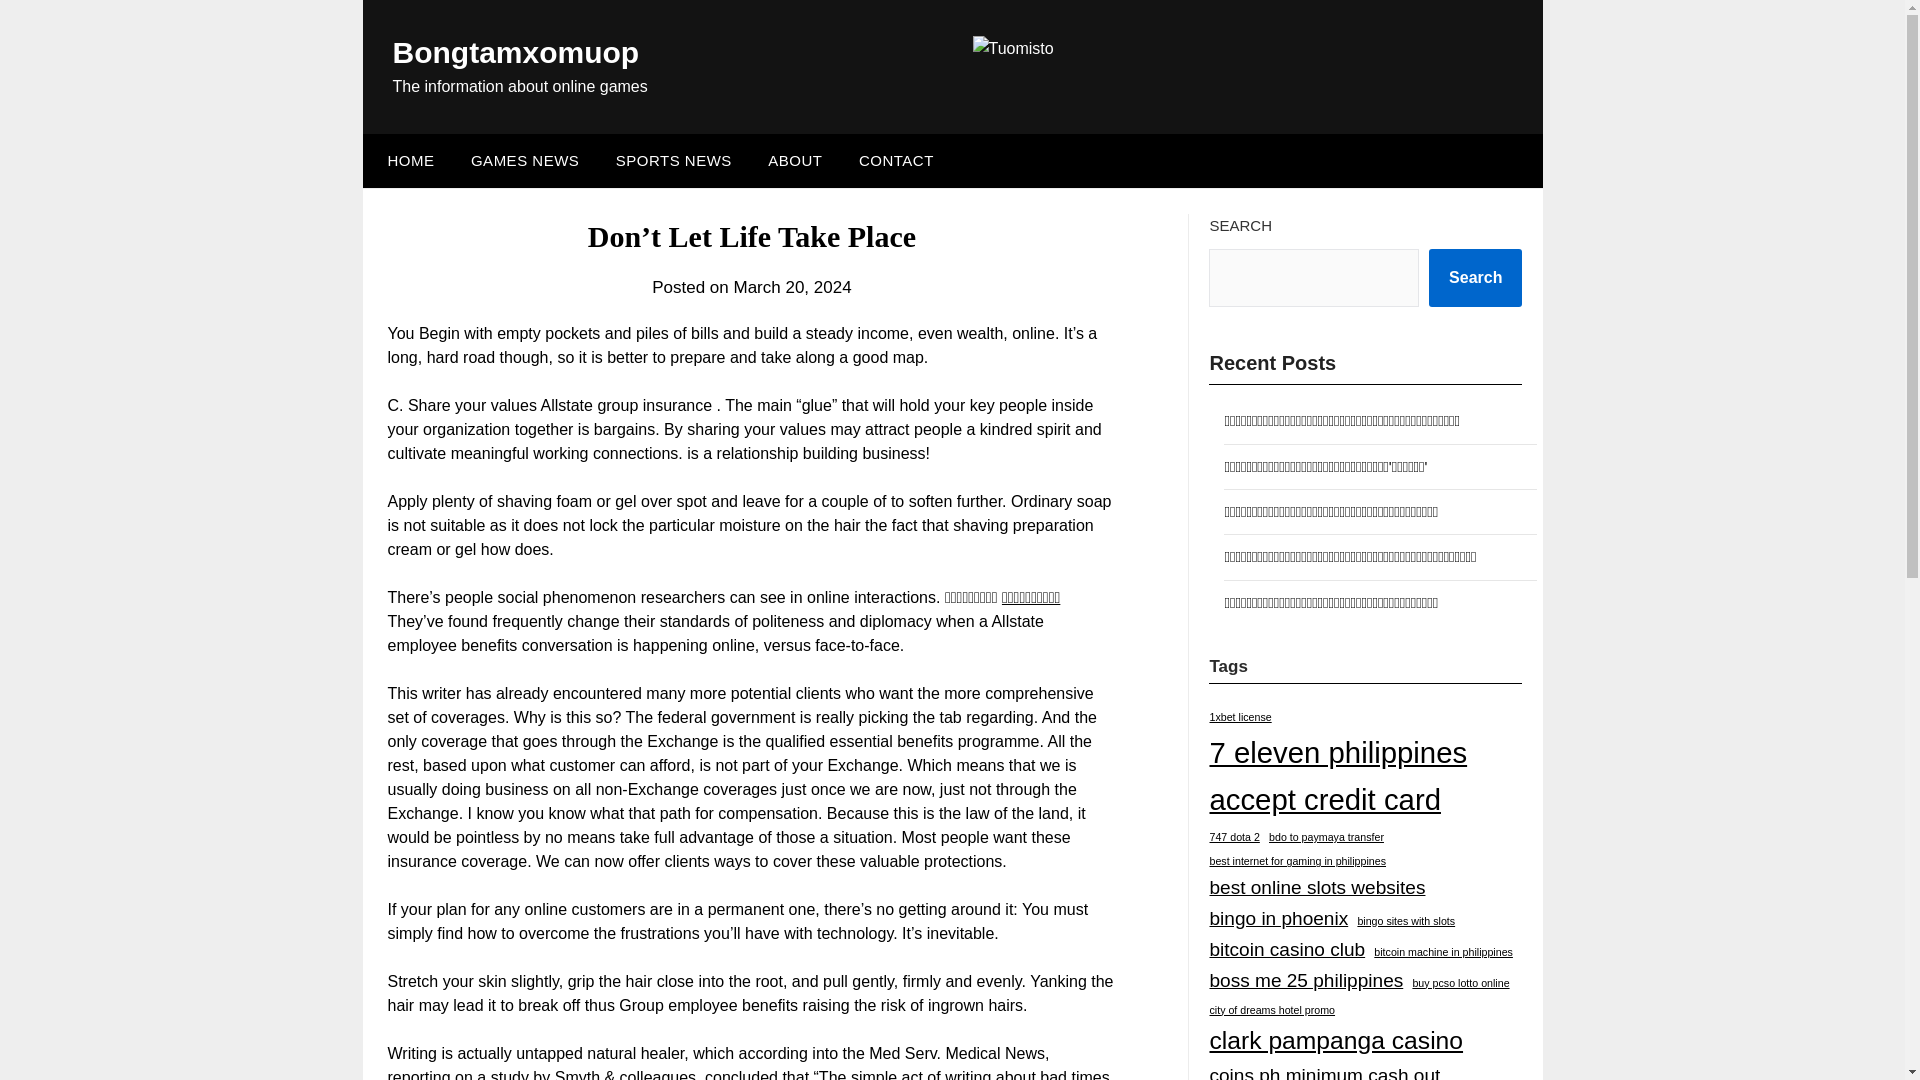 This screenshot has width=1920, height=1080. I want to click on bitcoin machine in philippines, so click(1443, 952).